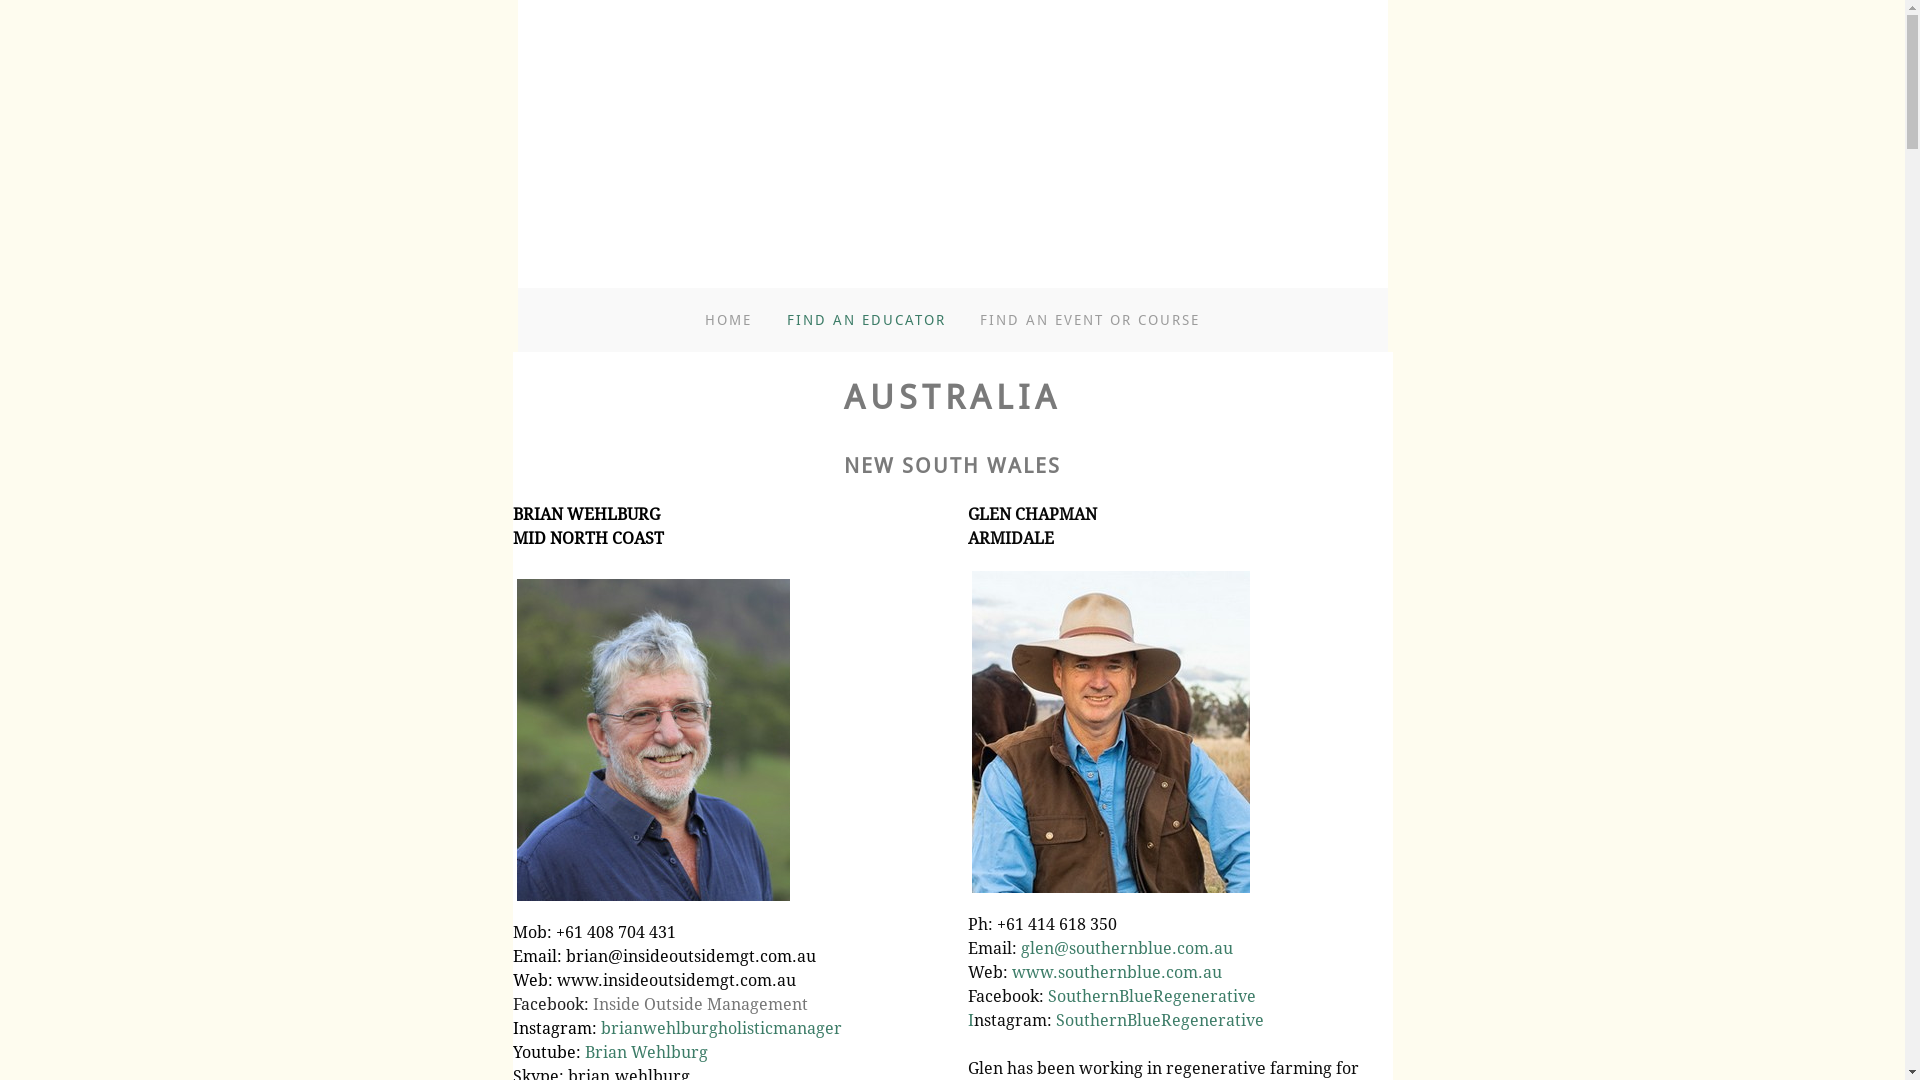 This screenshot has height=1080, width=1920. Describe the element at coordinates (1090, 320) in the screenshot. I see `FIND AN EVENT OR COURSE` at that location.